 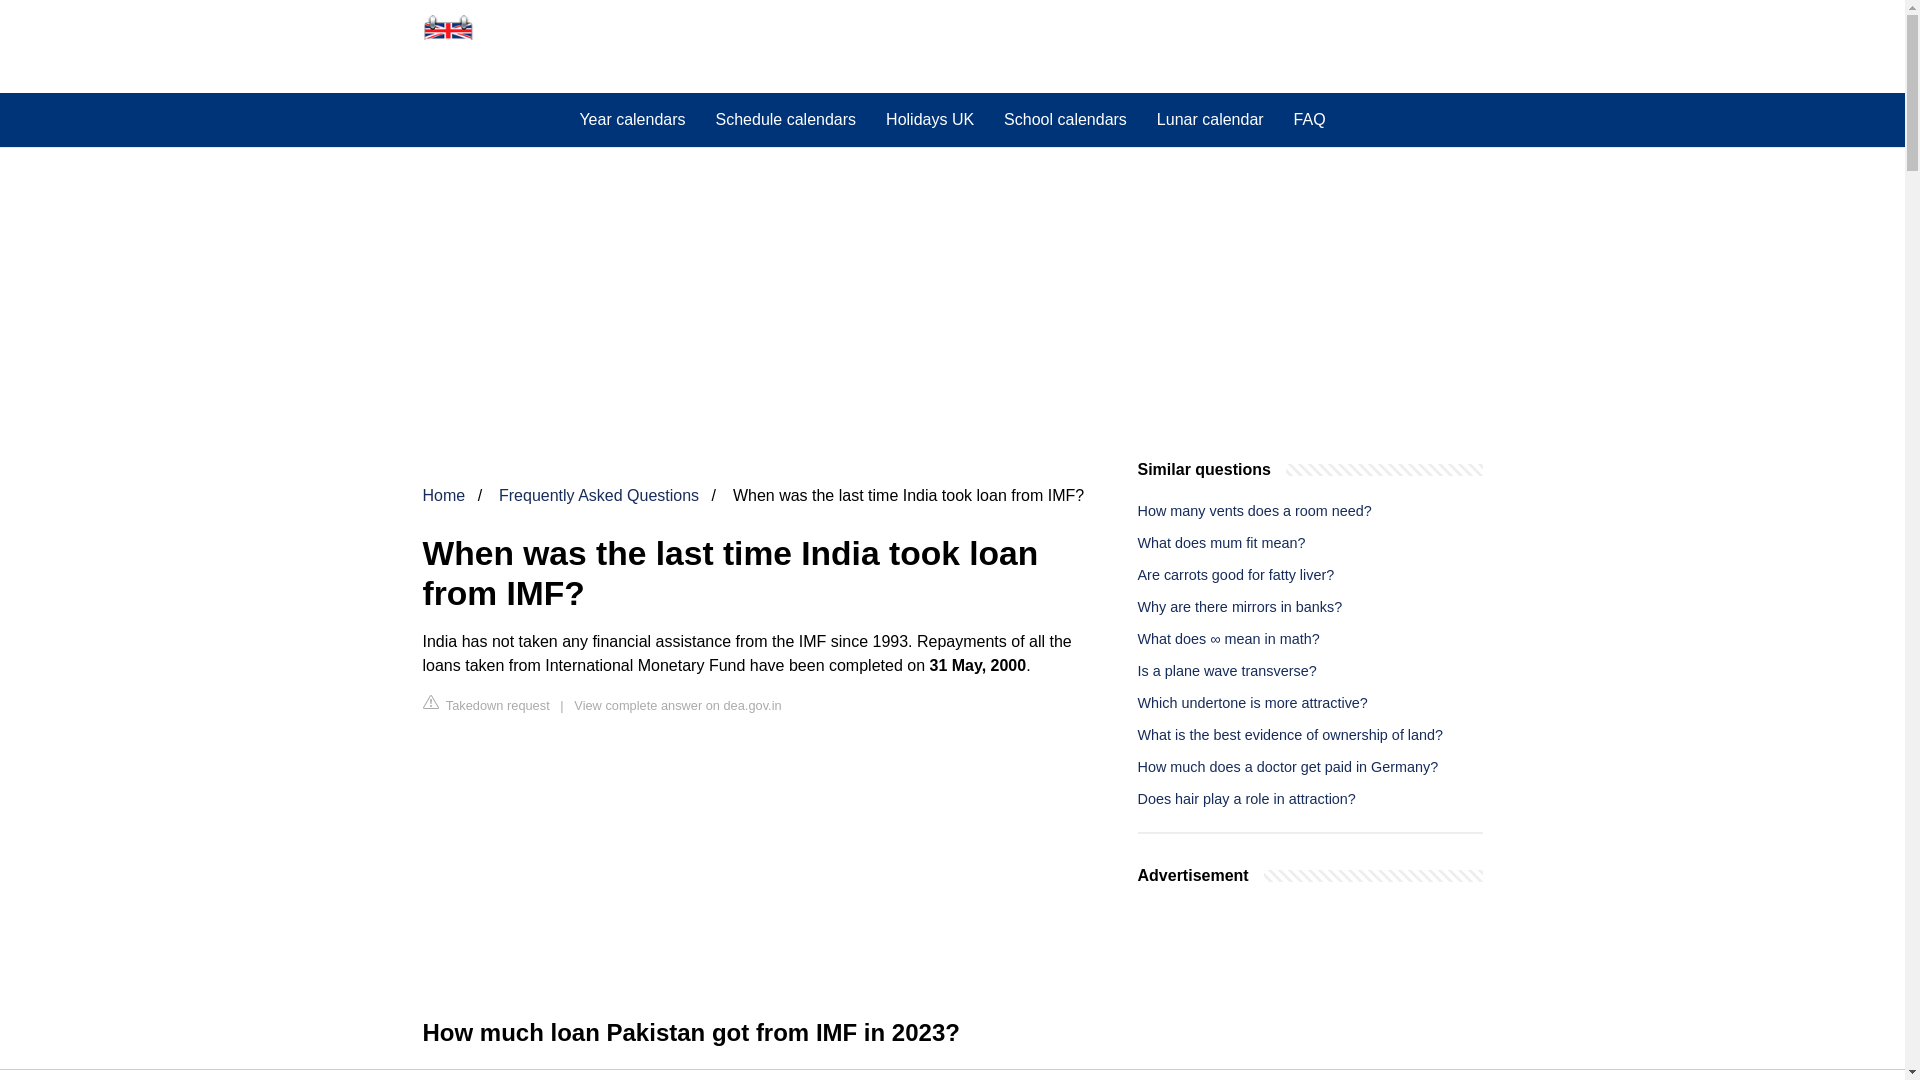 What do you see at coordinates (486, 704) in the screenshot?
I see `Takedown request` at bounding box center [486, 704].